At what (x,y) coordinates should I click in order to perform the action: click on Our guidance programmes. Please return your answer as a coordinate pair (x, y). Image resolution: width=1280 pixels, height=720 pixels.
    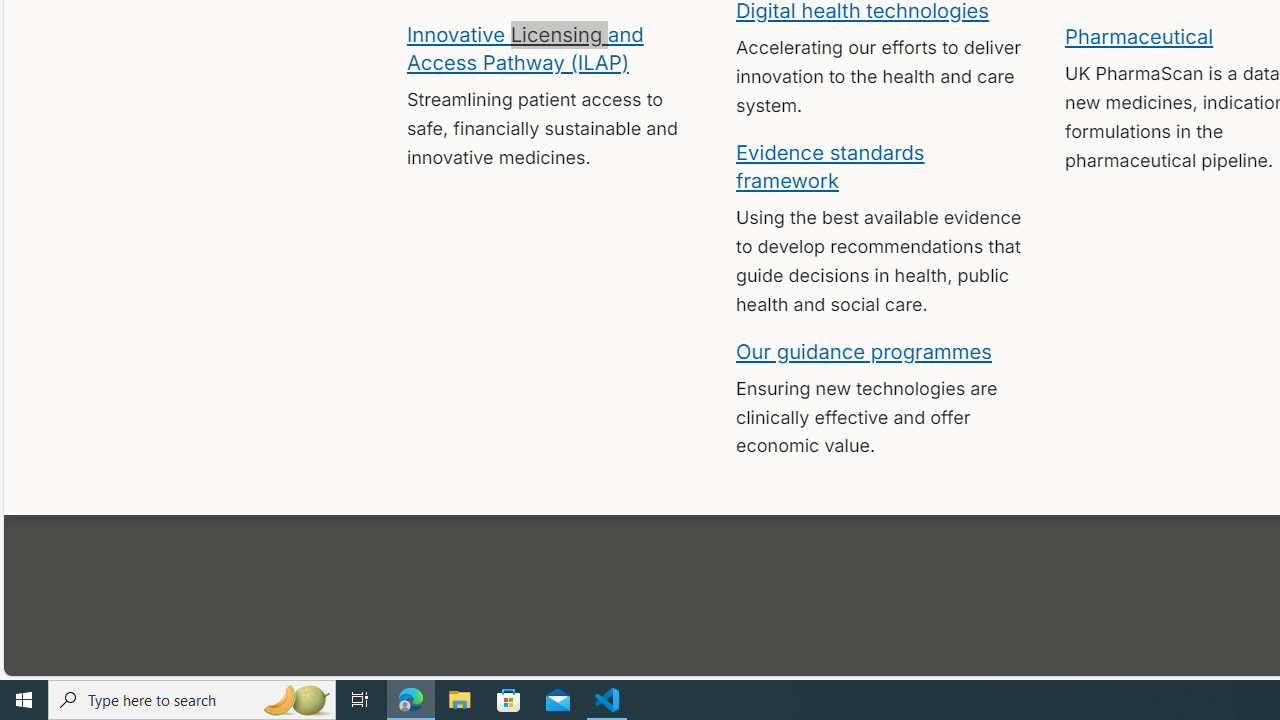
    Looking at the image, I should click on (864, 350).